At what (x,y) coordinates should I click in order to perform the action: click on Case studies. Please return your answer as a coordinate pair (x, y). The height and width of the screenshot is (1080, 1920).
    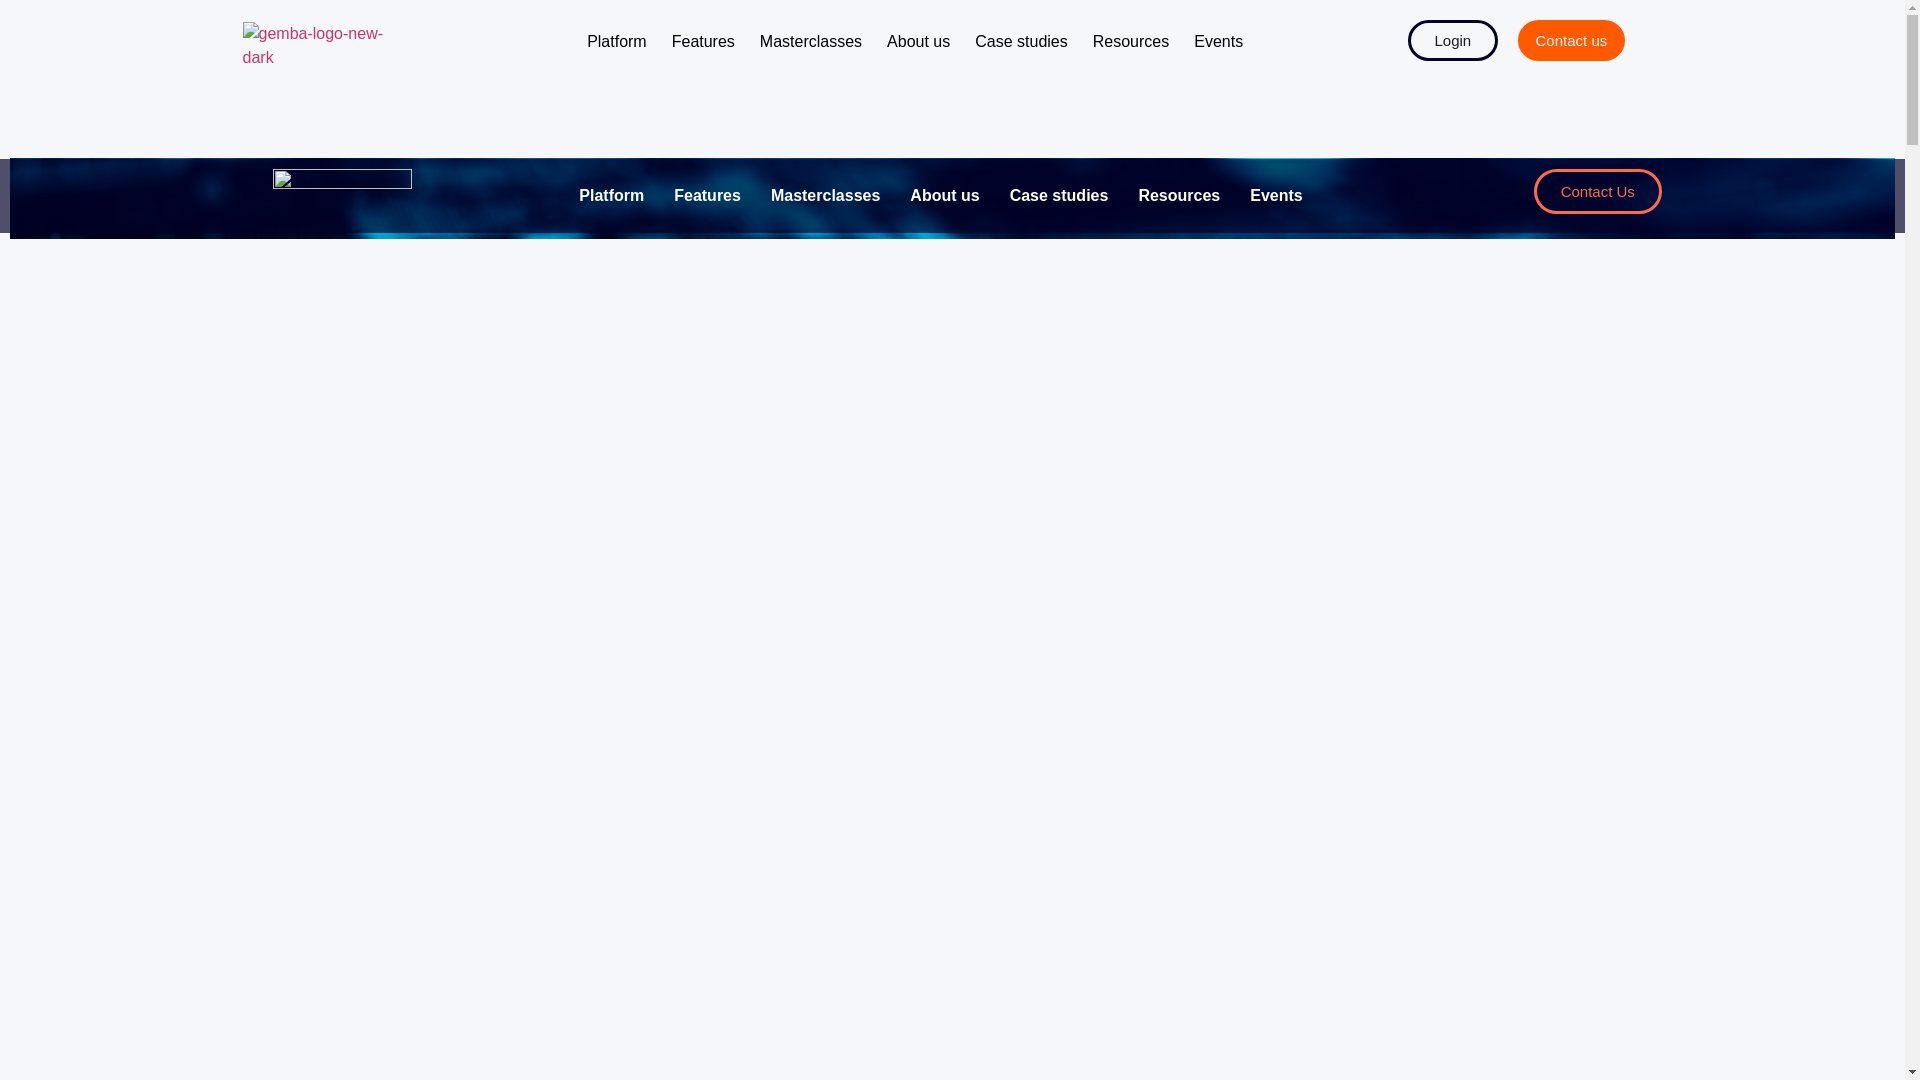
    Looking at the image, I should click on (1052, 195).